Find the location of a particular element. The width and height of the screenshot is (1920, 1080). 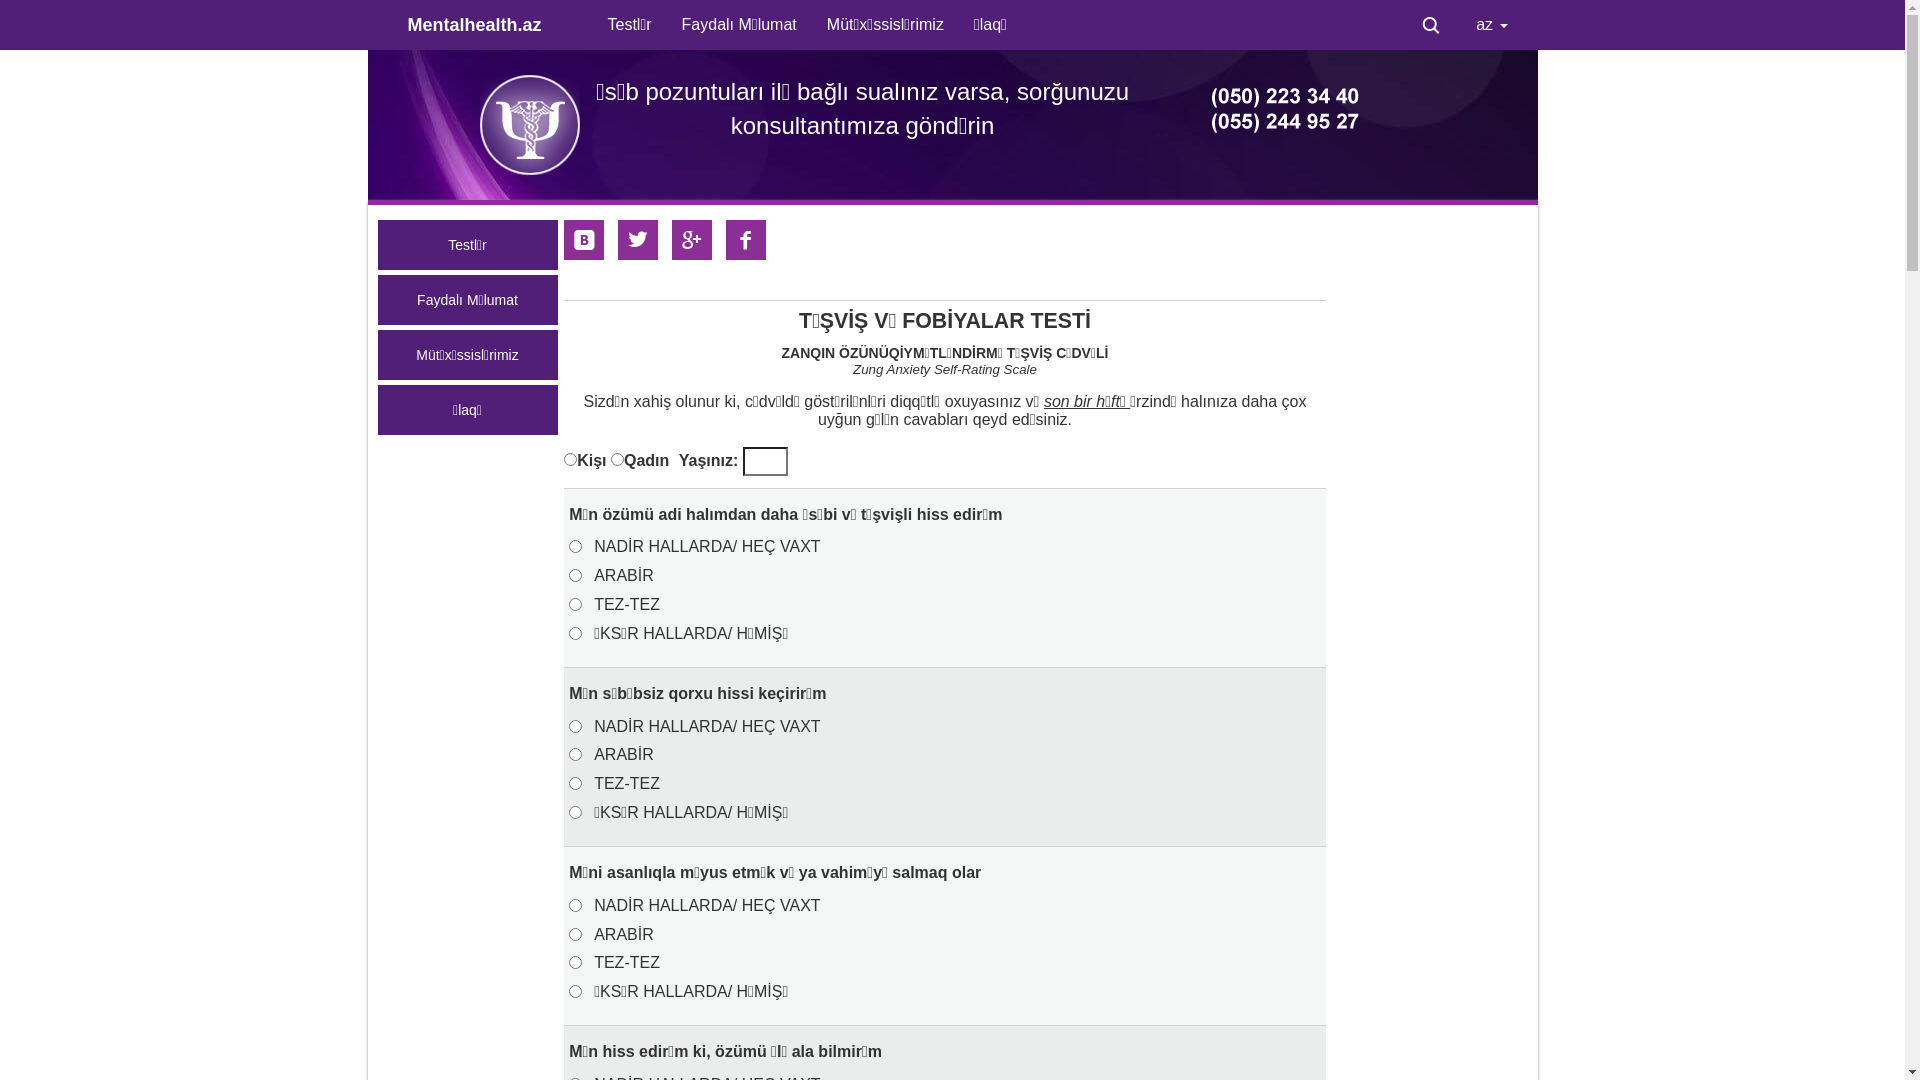

Mentalhealth.az is located at coordinates (492, 25).